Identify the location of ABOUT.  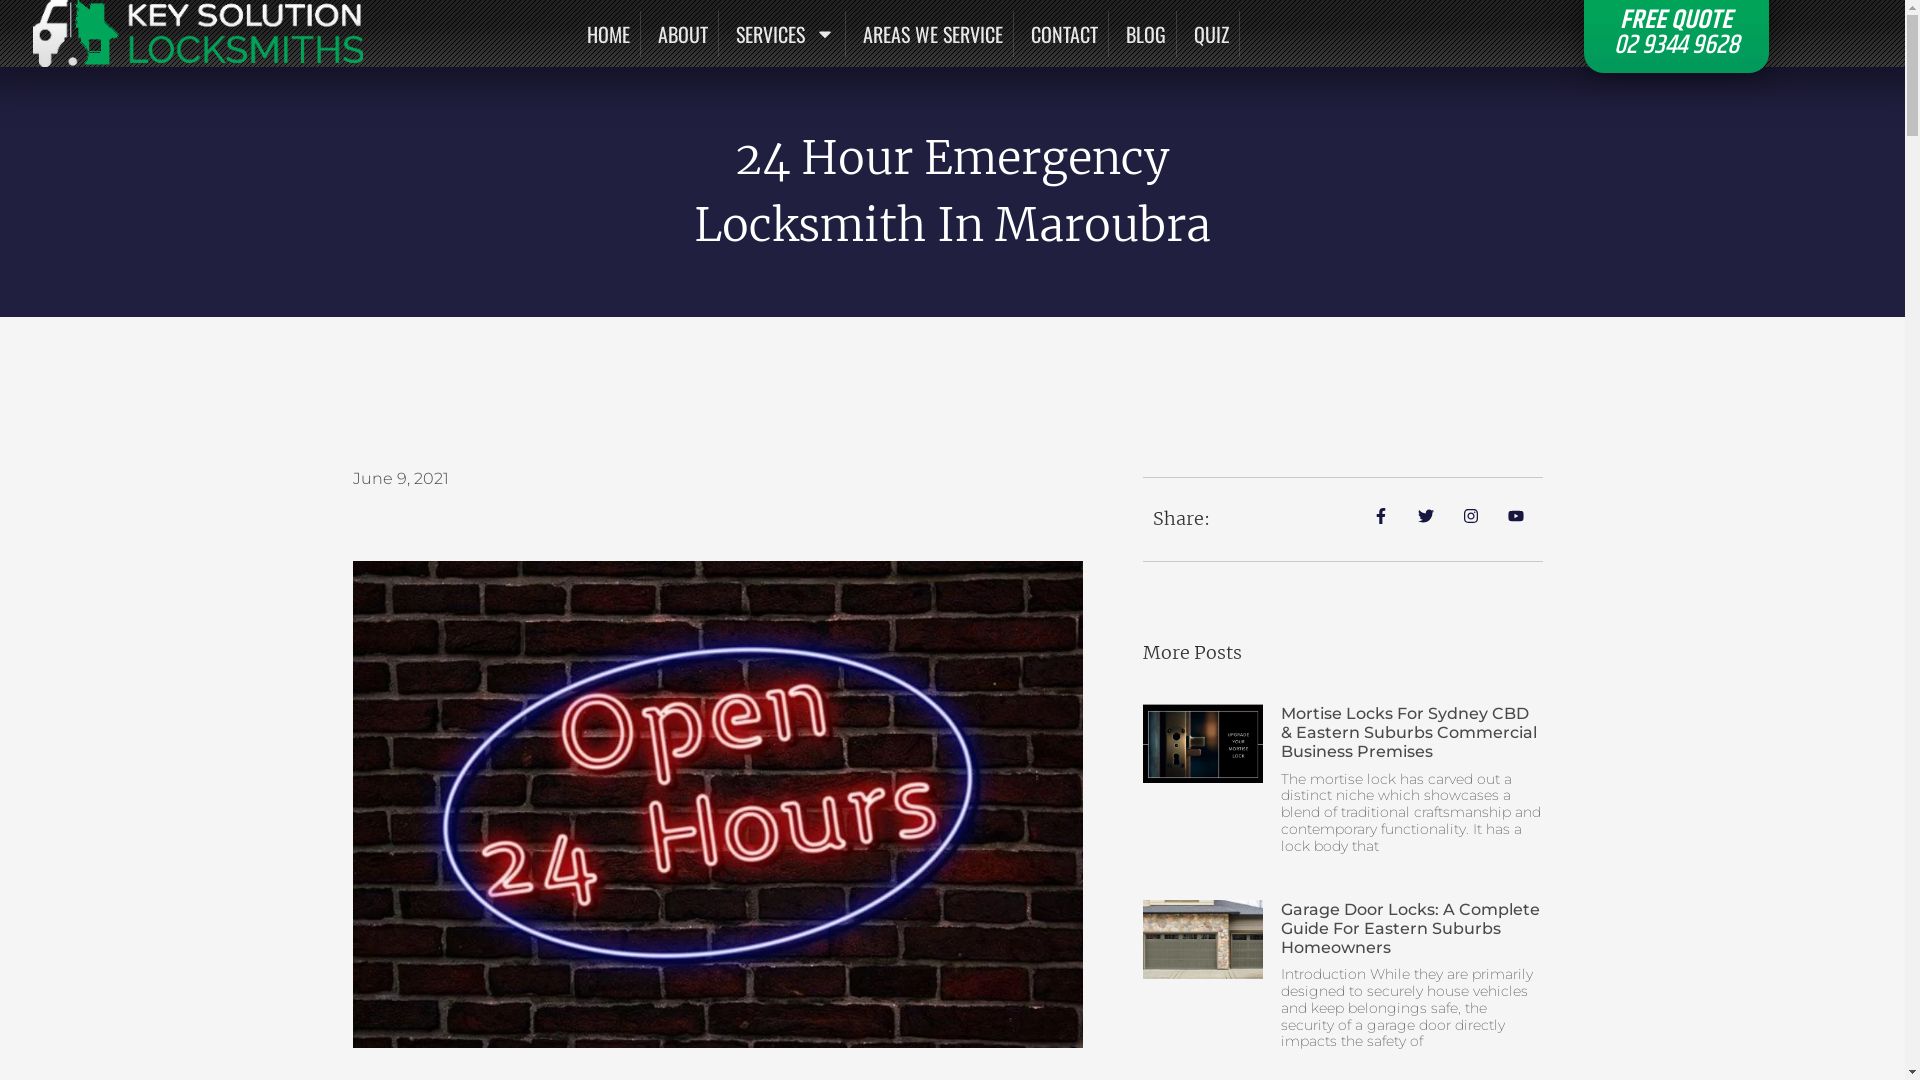
(688, 34).